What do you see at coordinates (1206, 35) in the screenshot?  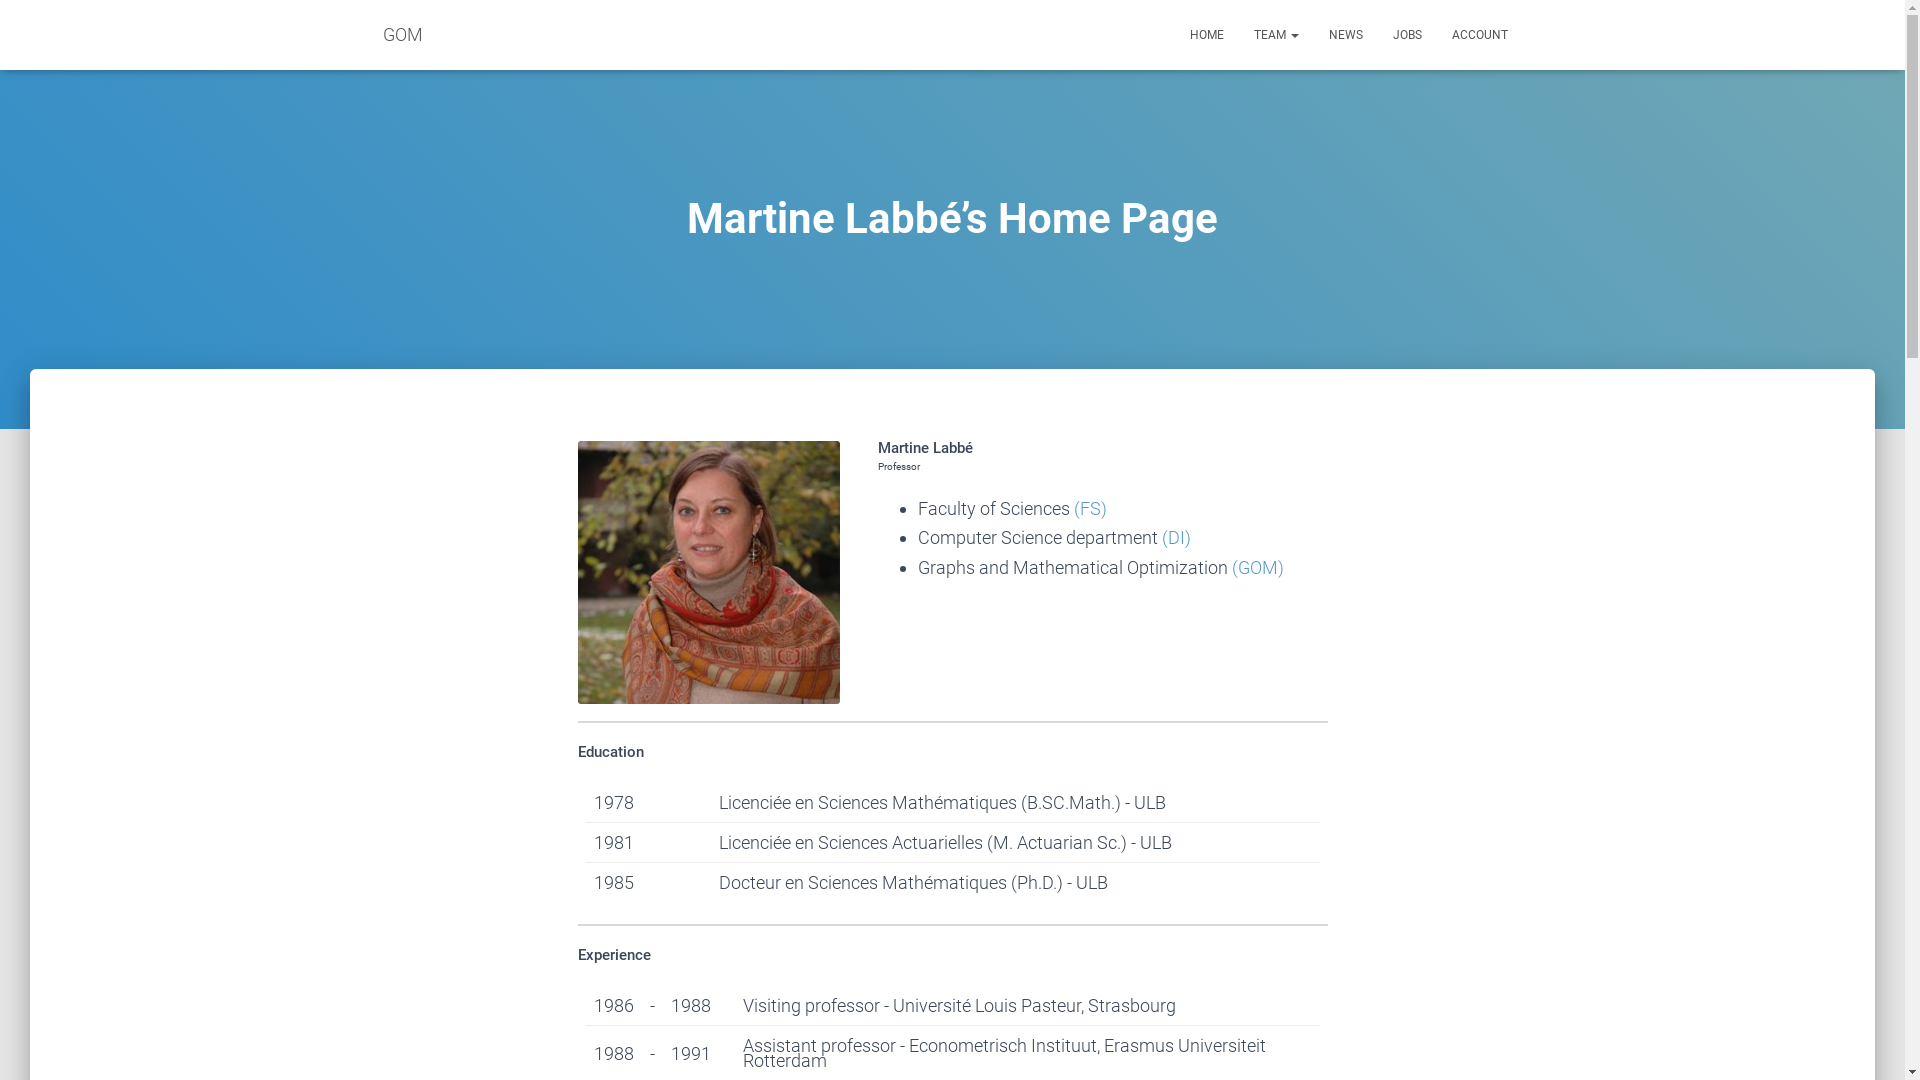 I see `HOME` at bounding box center [1206, 35].